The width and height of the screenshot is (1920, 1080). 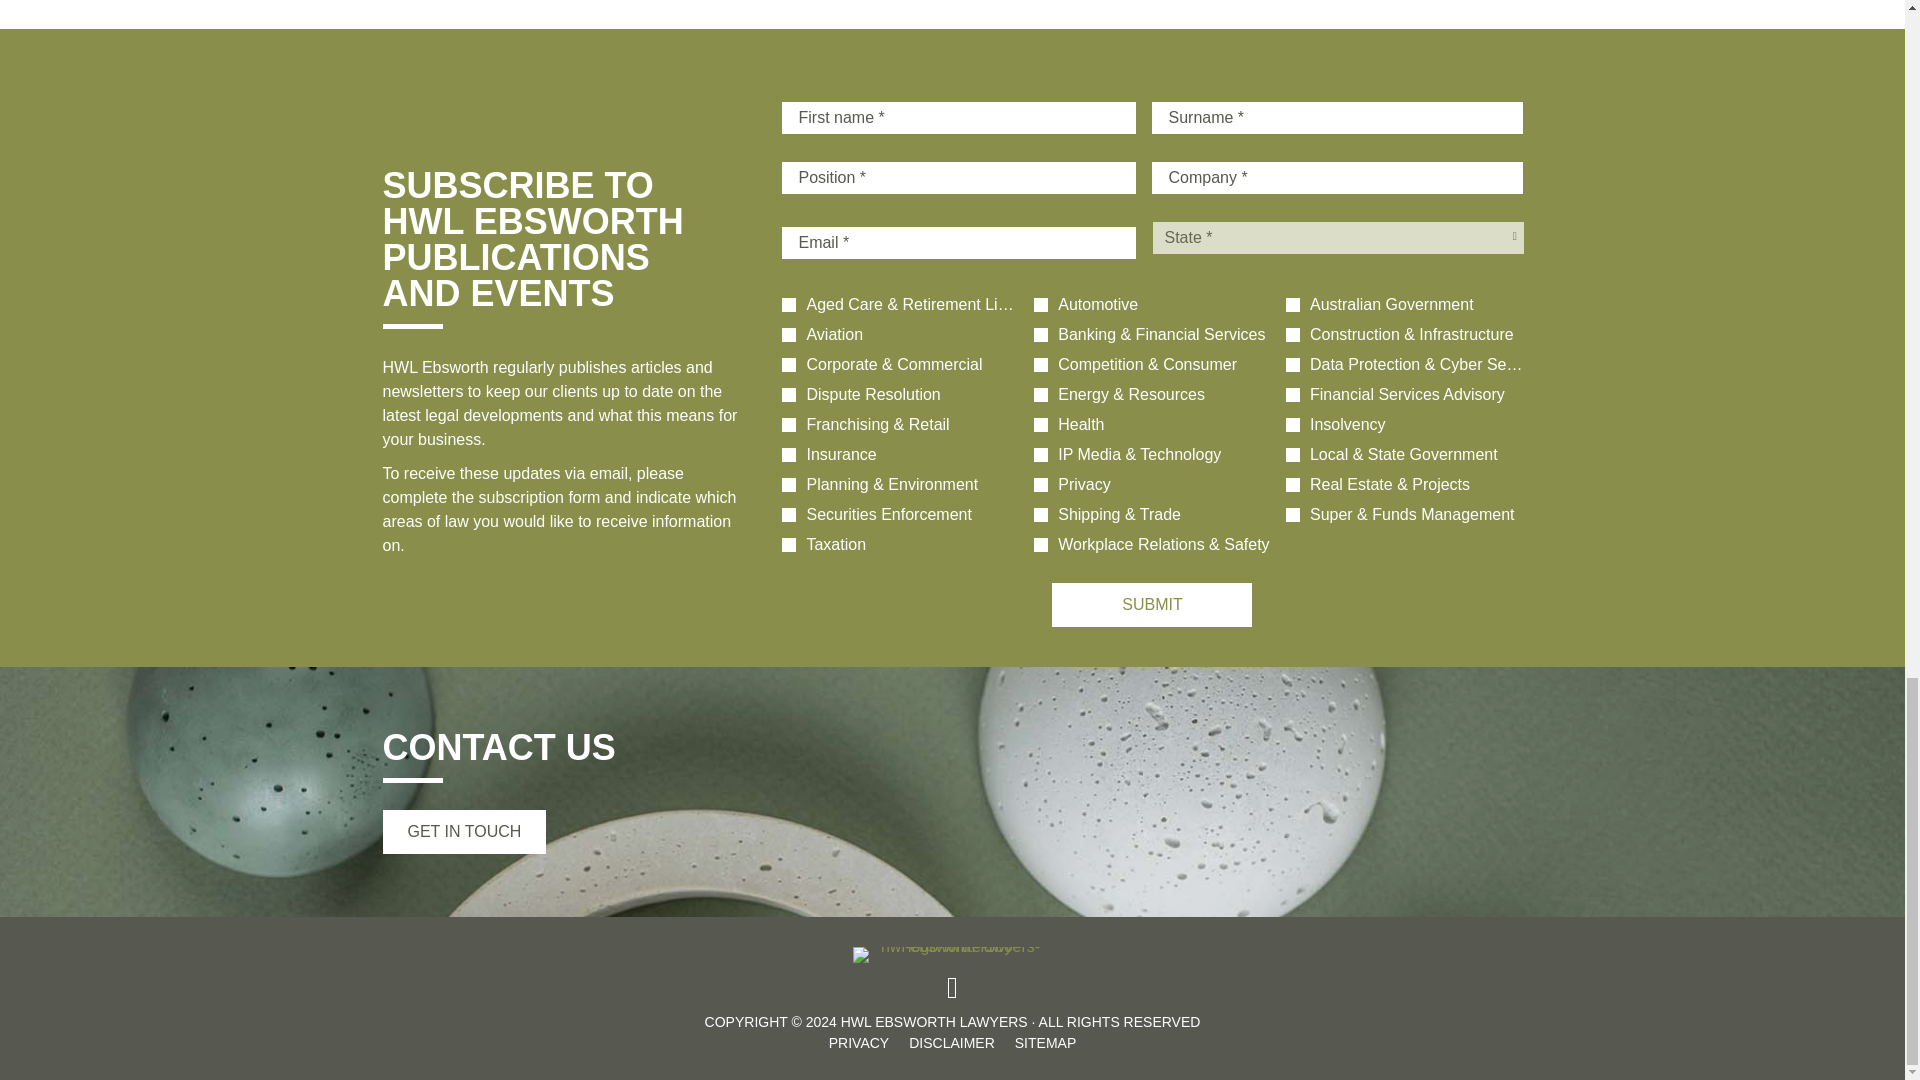 What do you see at coordinates (952, 1043) in the screenshot?
I see `DISCLAIMER` at bounding box center [952, 1043].